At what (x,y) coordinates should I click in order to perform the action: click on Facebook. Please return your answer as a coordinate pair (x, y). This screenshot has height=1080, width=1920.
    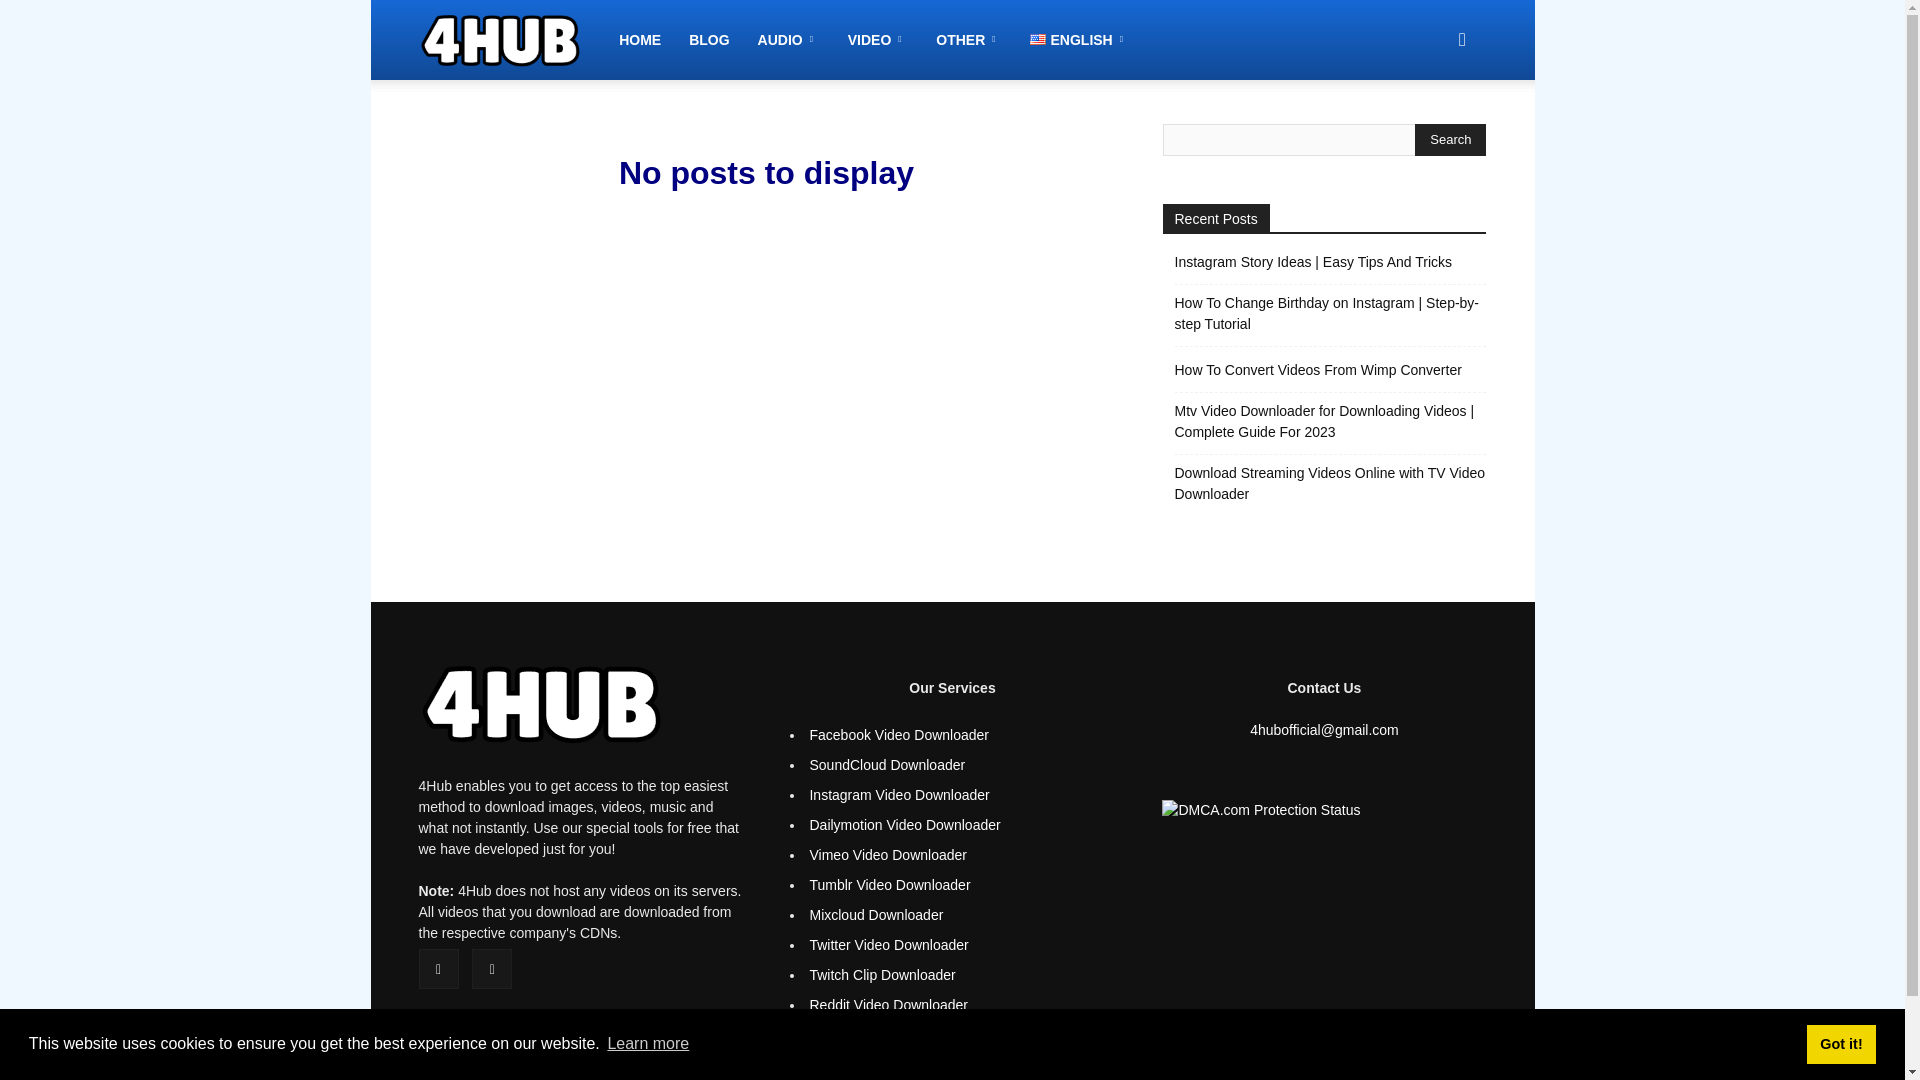
    Looking at the image, I should click on (438, 969).